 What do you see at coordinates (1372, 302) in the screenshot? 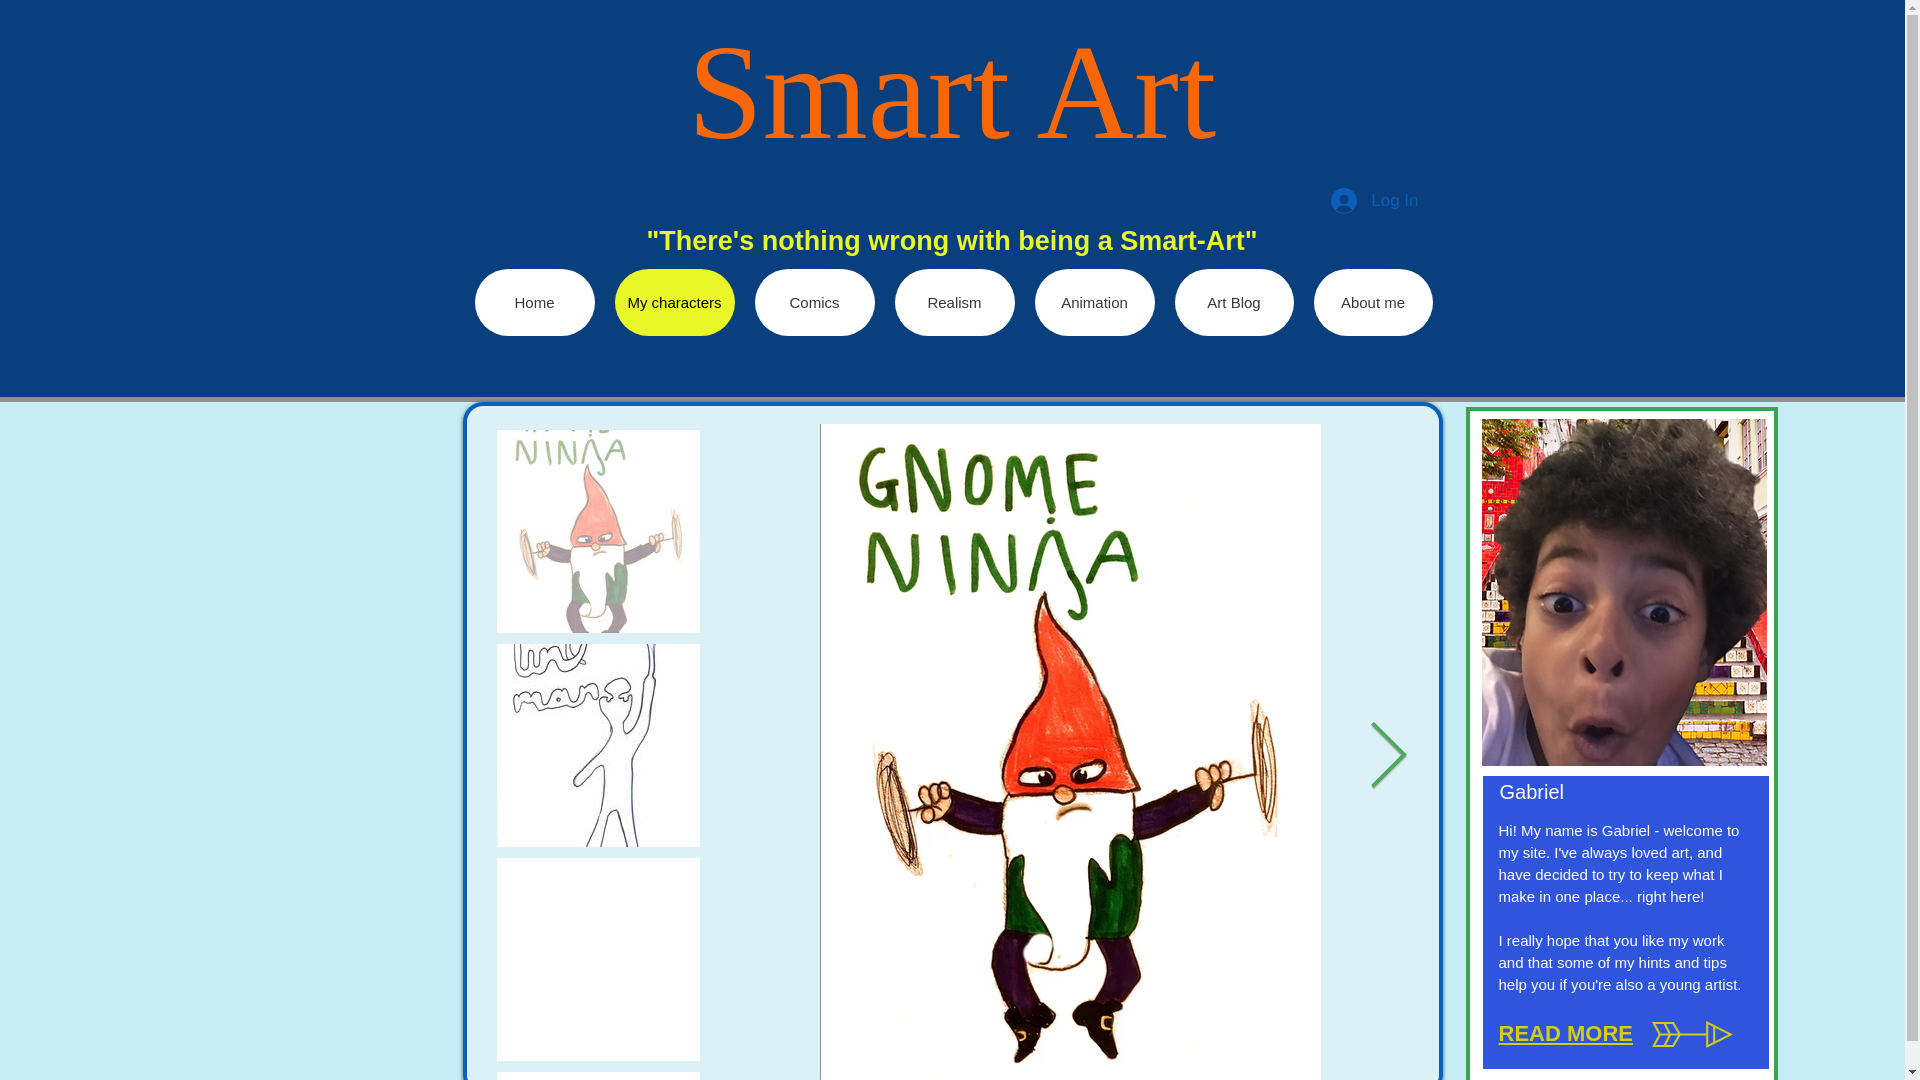
I see `About me` at bounding box center [1372, 302].